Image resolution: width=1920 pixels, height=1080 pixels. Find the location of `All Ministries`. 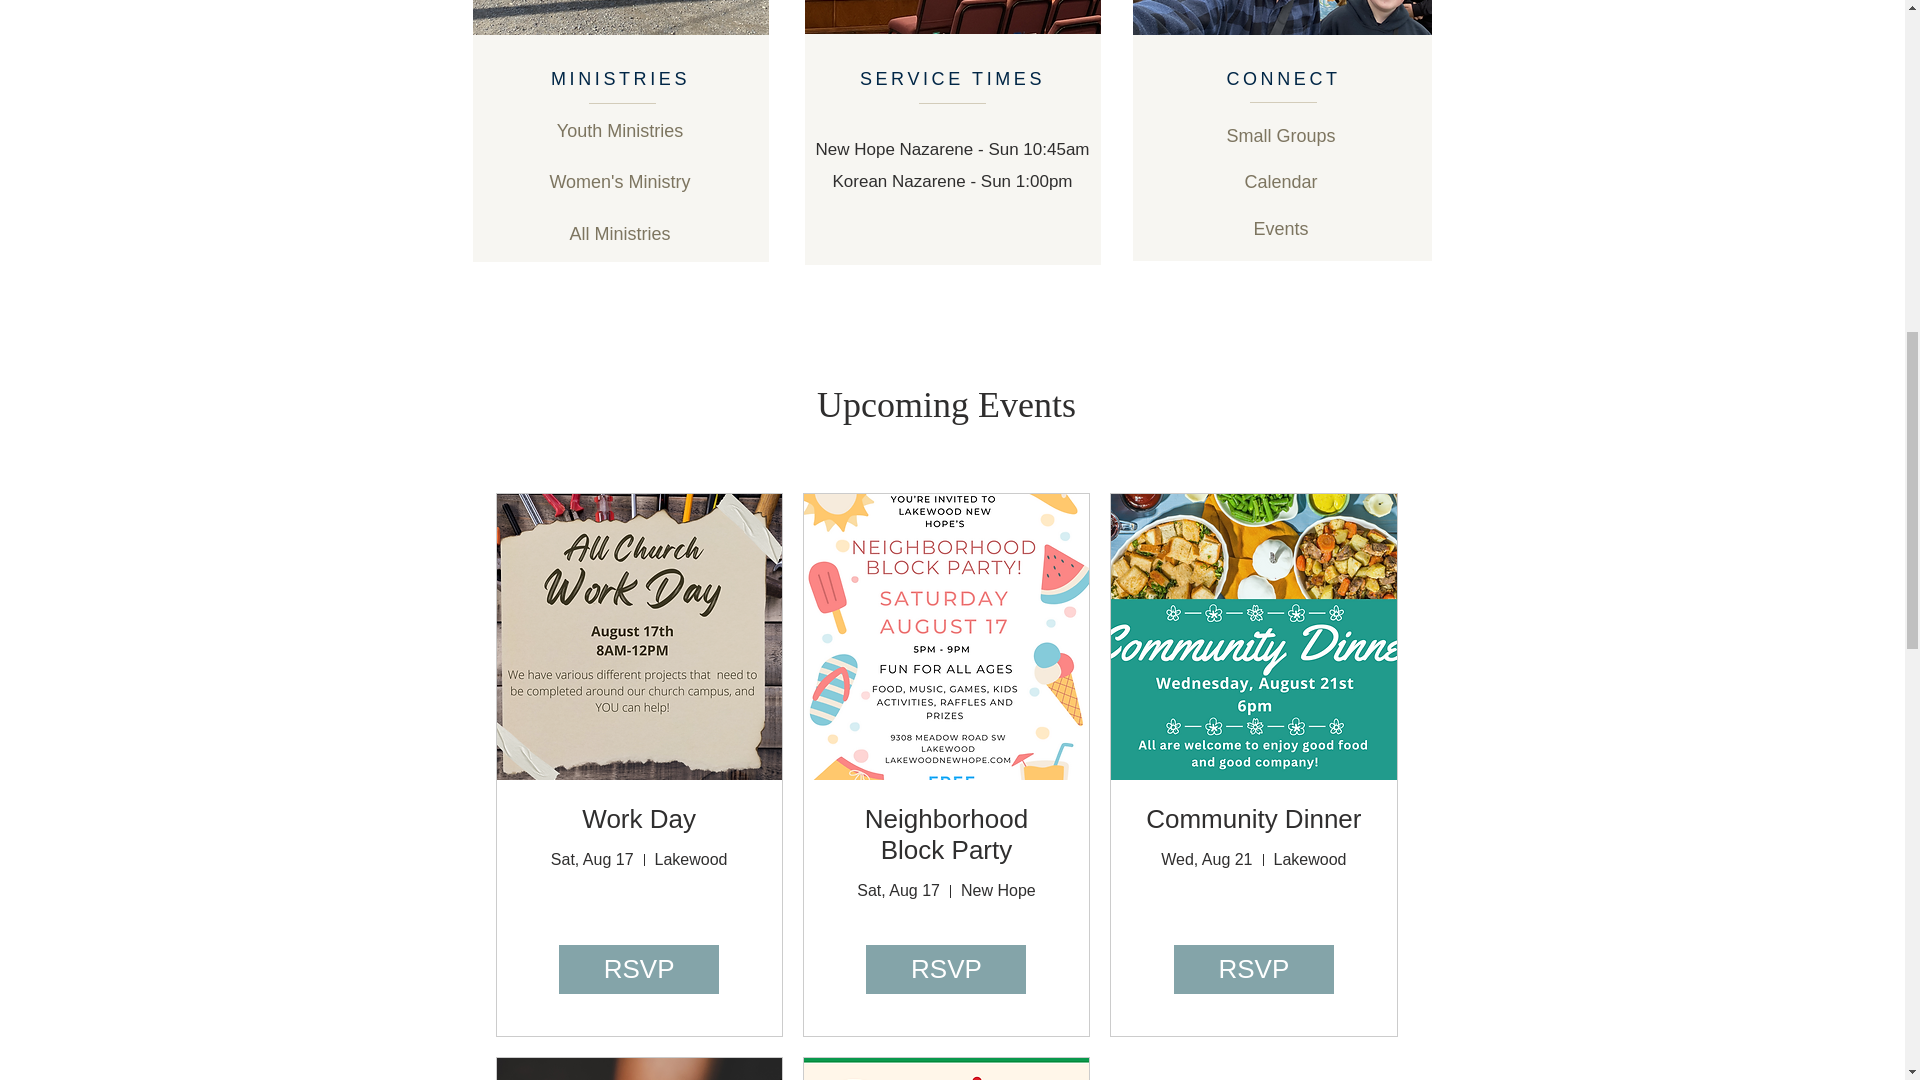

All Ministries is located at coordinates (620, 234).